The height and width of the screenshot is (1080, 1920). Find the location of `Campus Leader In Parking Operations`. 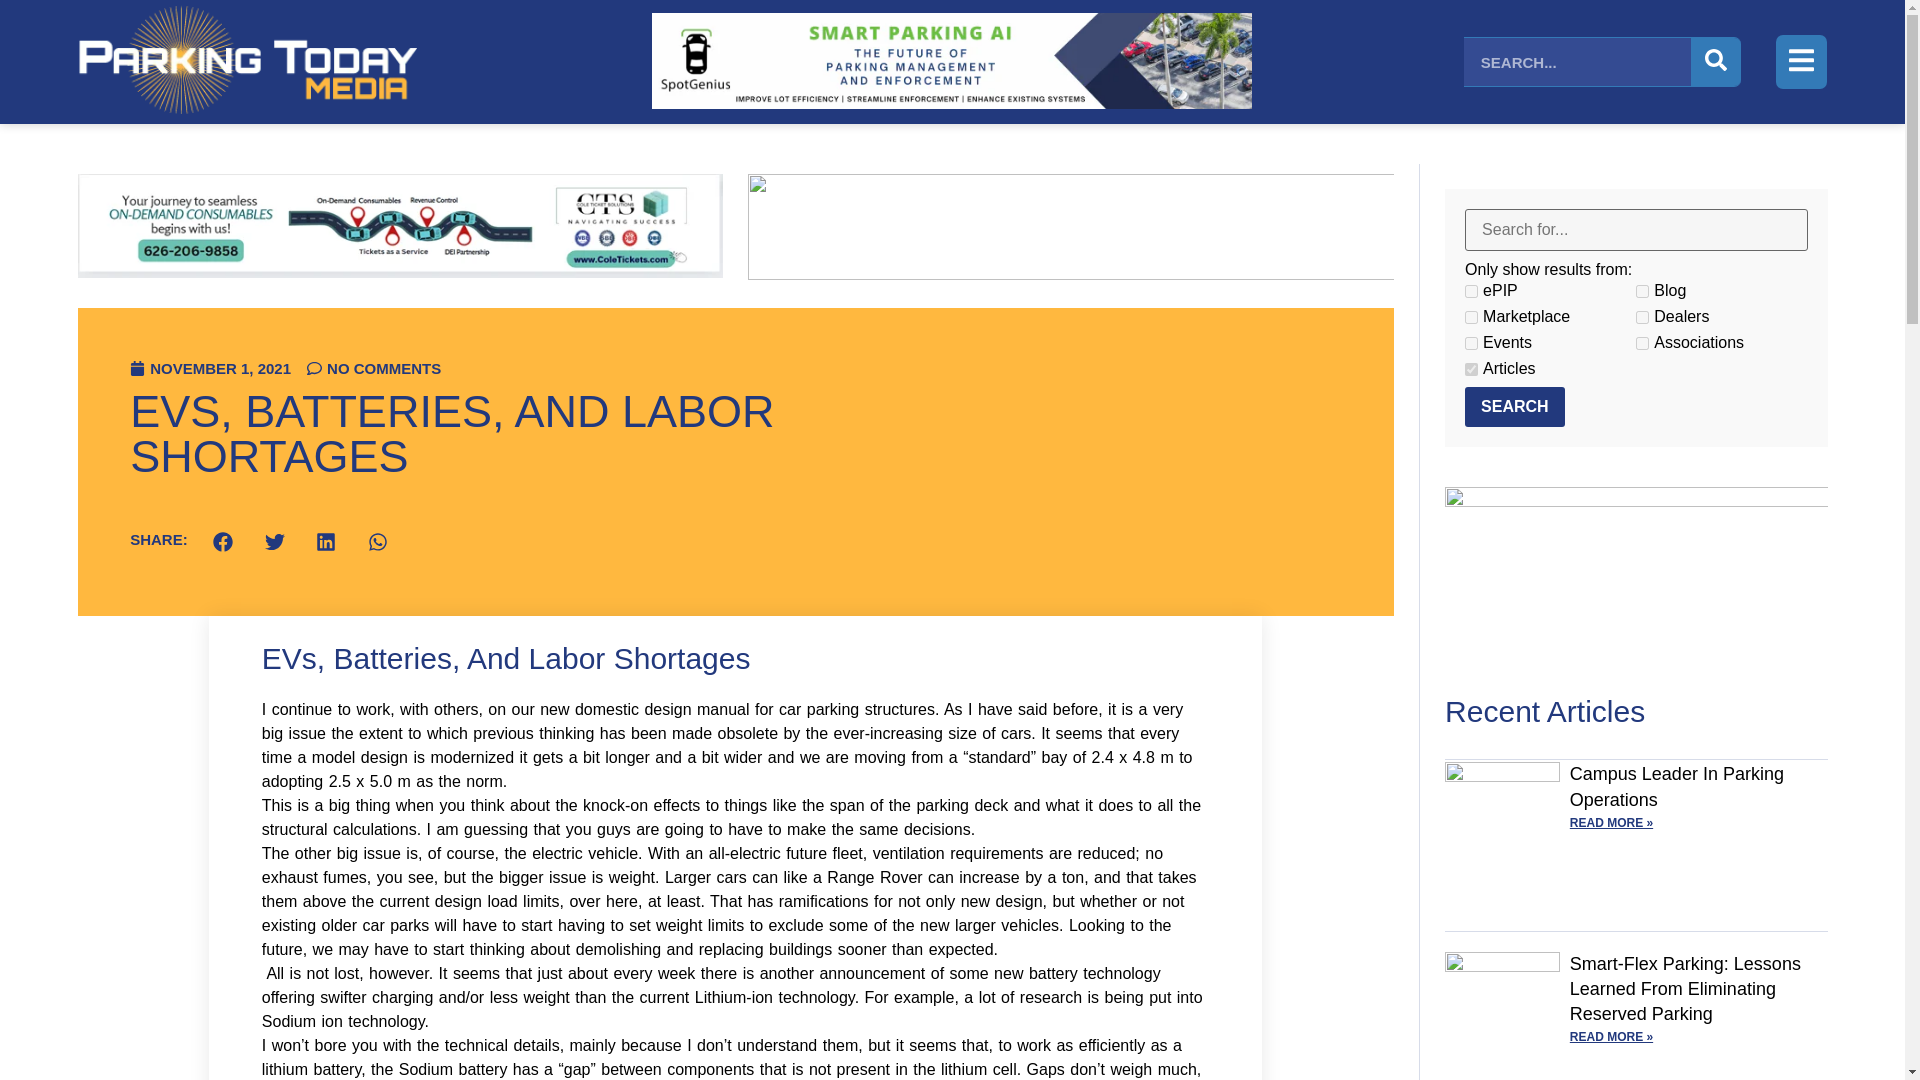

Campus Leader In Parking Operations is located at coordinates (1676, 786).